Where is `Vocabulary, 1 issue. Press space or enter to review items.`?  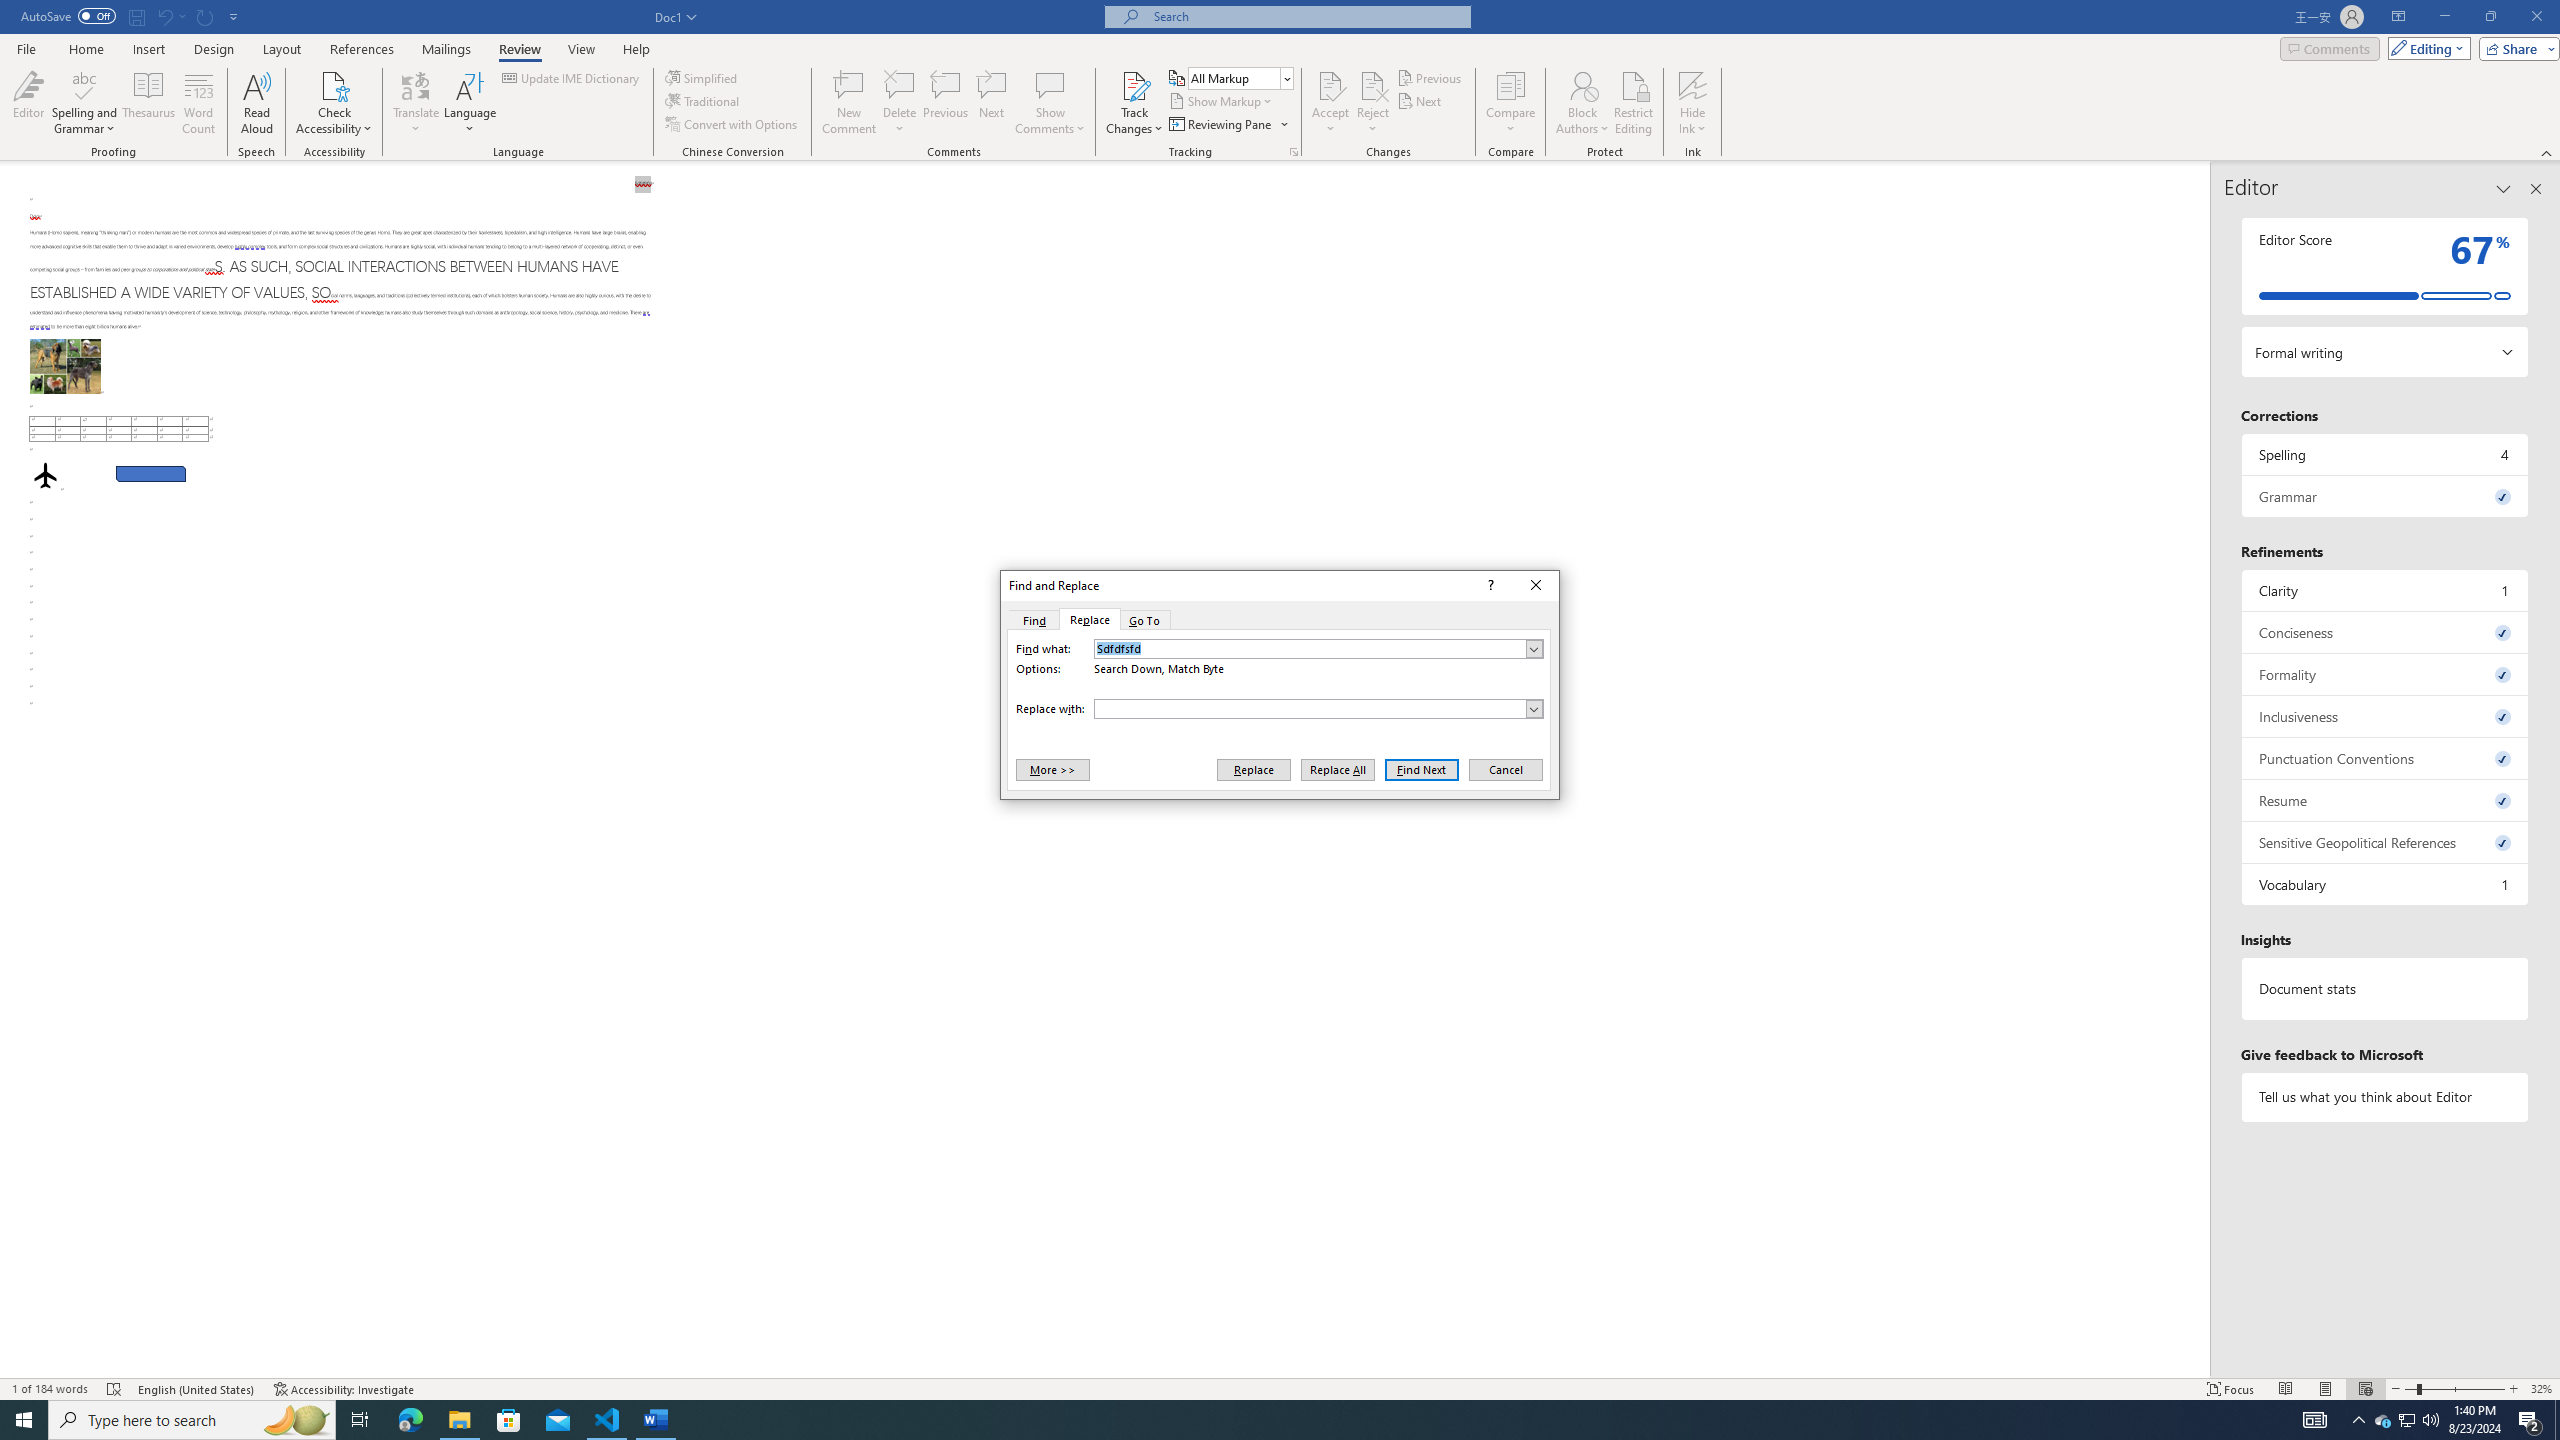 Vocabulary, 1 issue. Press space or enter to review items. is located at coordinates (1373, 85).